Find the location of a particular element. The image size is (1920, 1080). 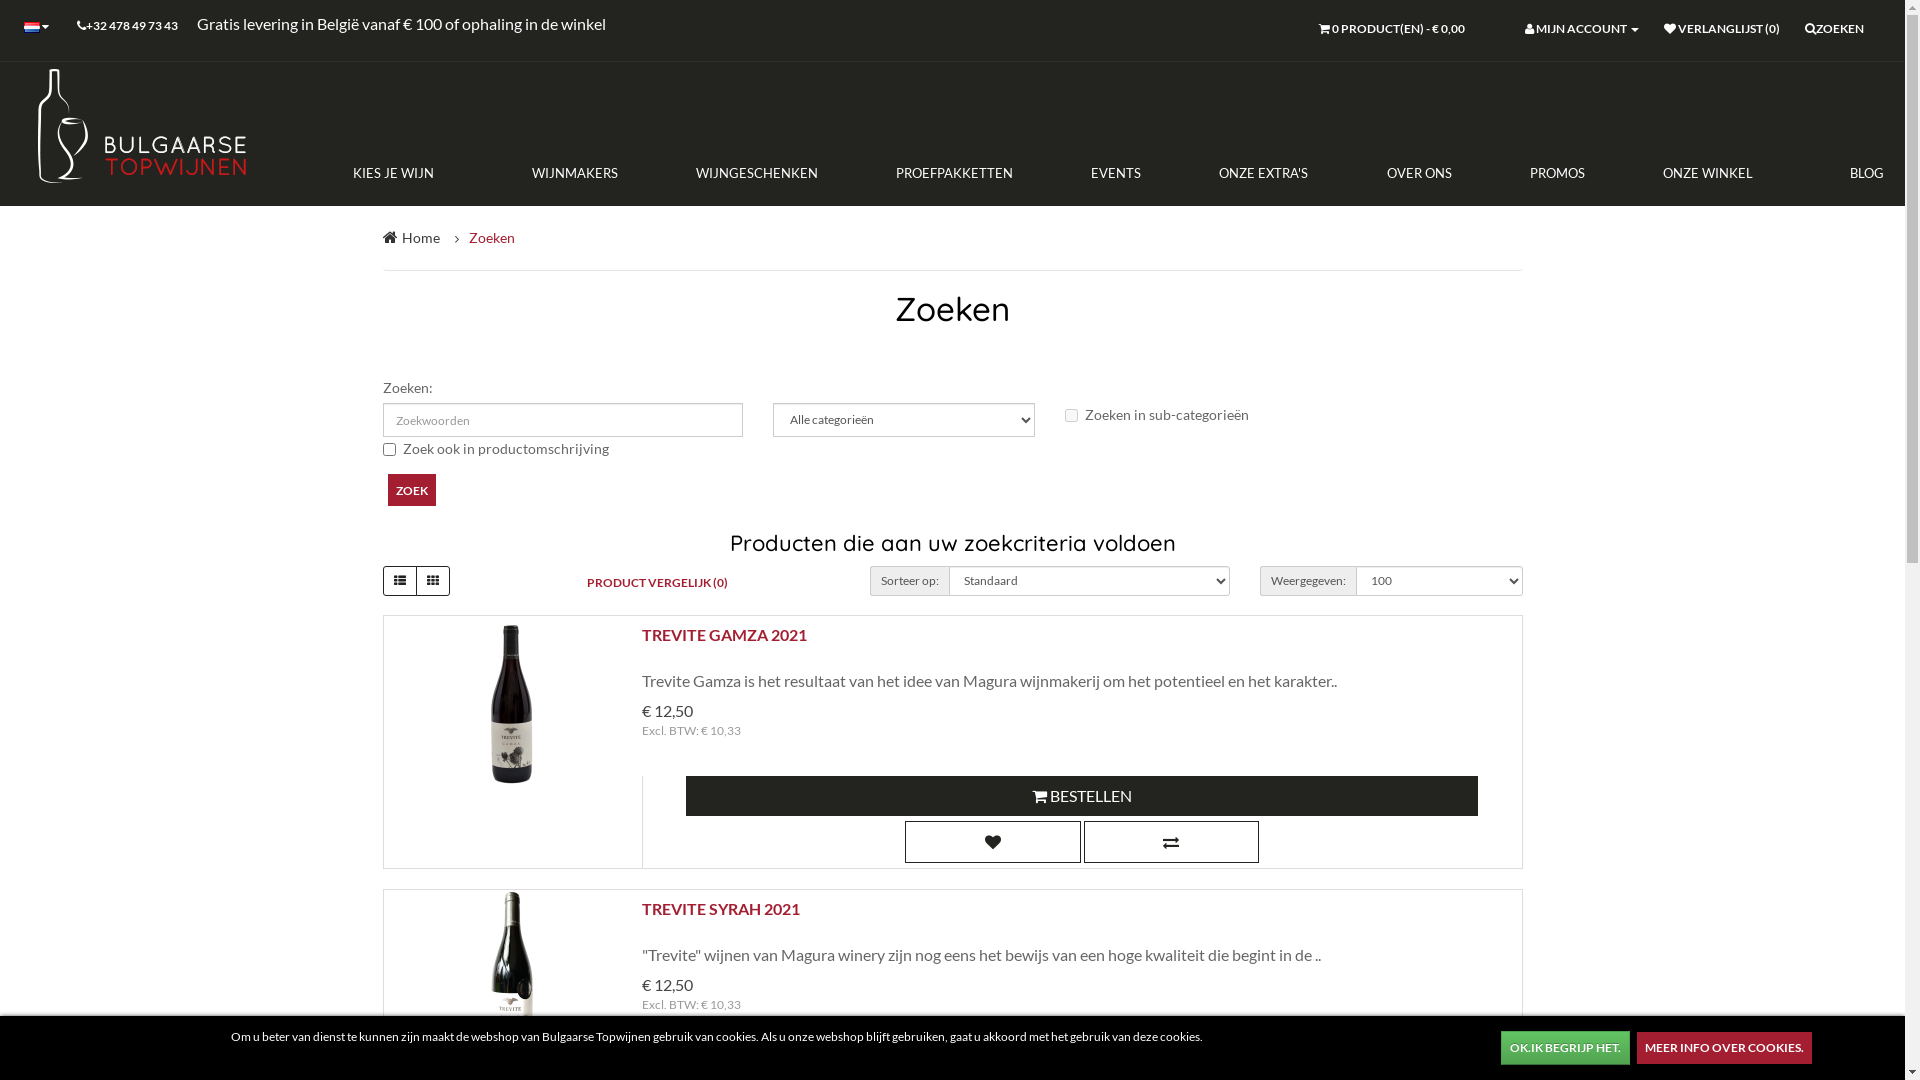

VERLANGLIJST (0) is located at coordinates (1722, 30).